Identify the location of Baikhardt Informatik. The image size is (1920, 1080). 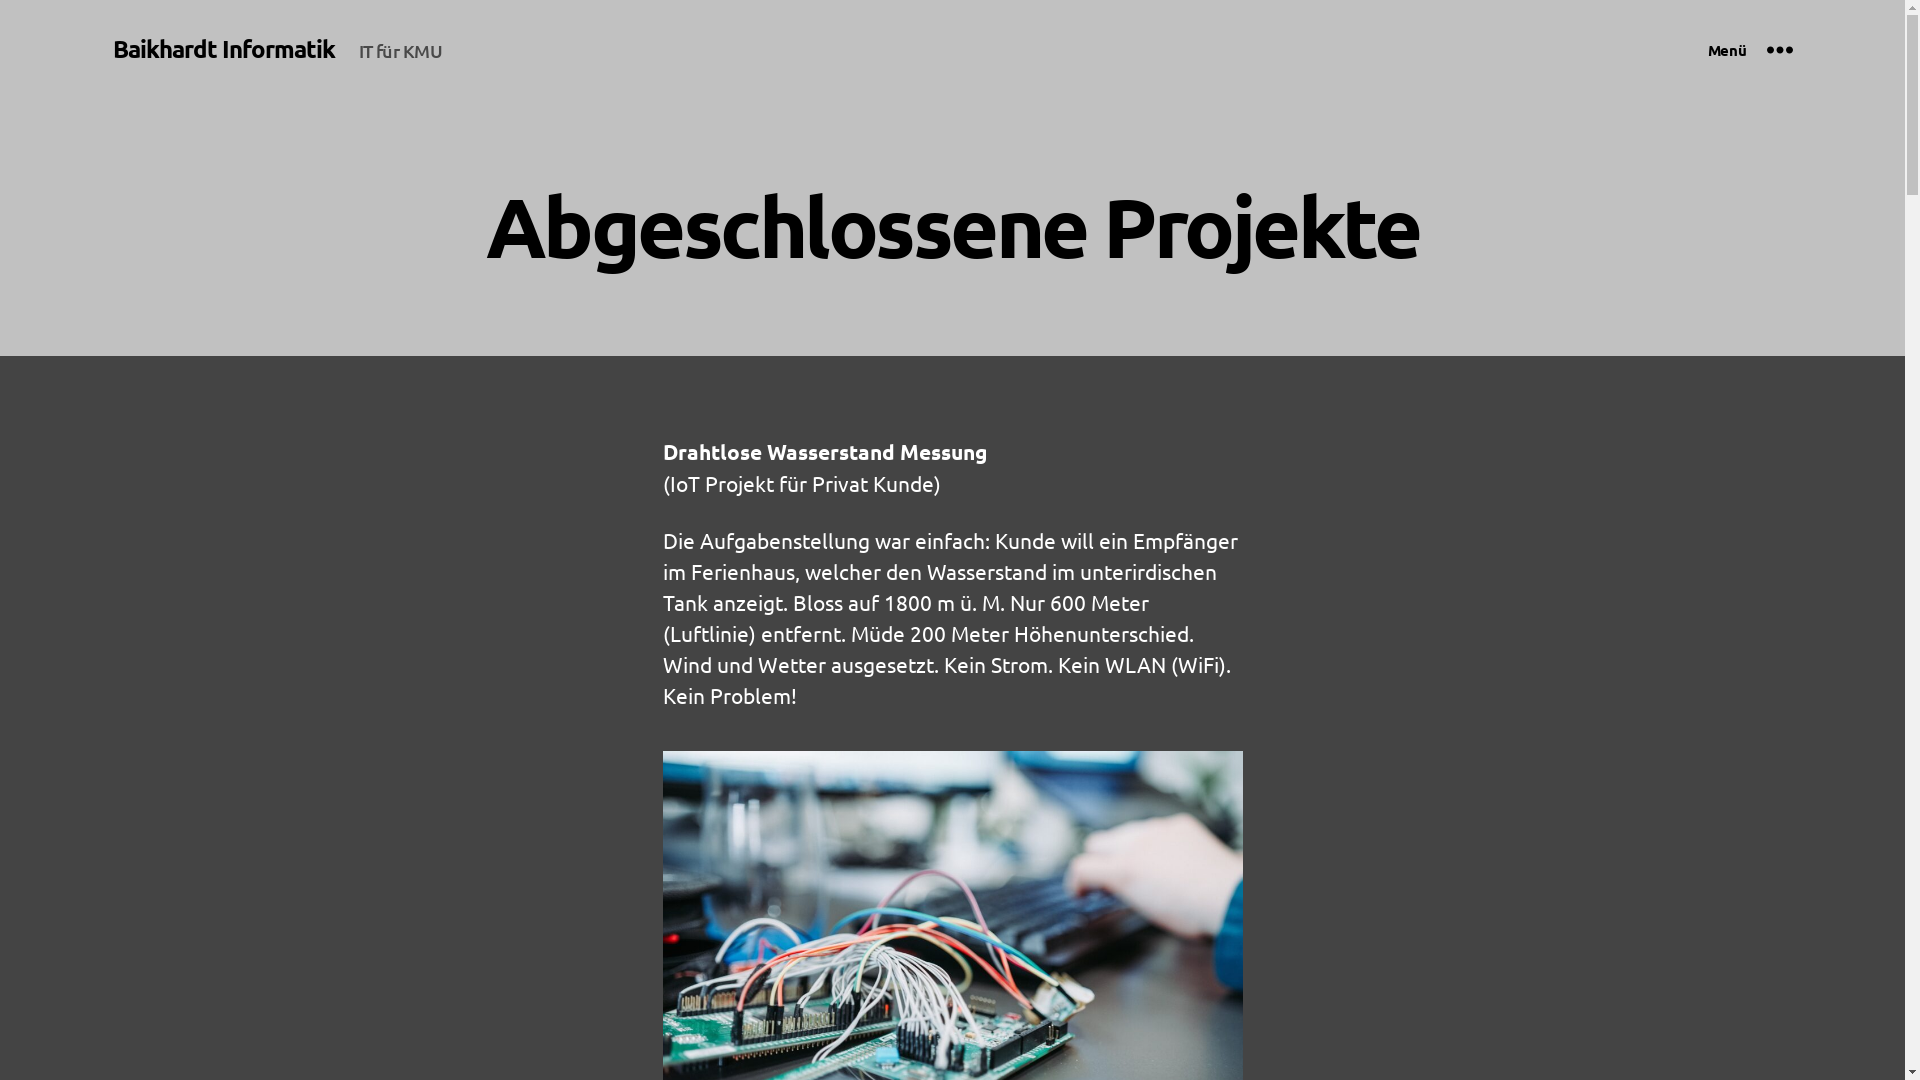
(223, 49).